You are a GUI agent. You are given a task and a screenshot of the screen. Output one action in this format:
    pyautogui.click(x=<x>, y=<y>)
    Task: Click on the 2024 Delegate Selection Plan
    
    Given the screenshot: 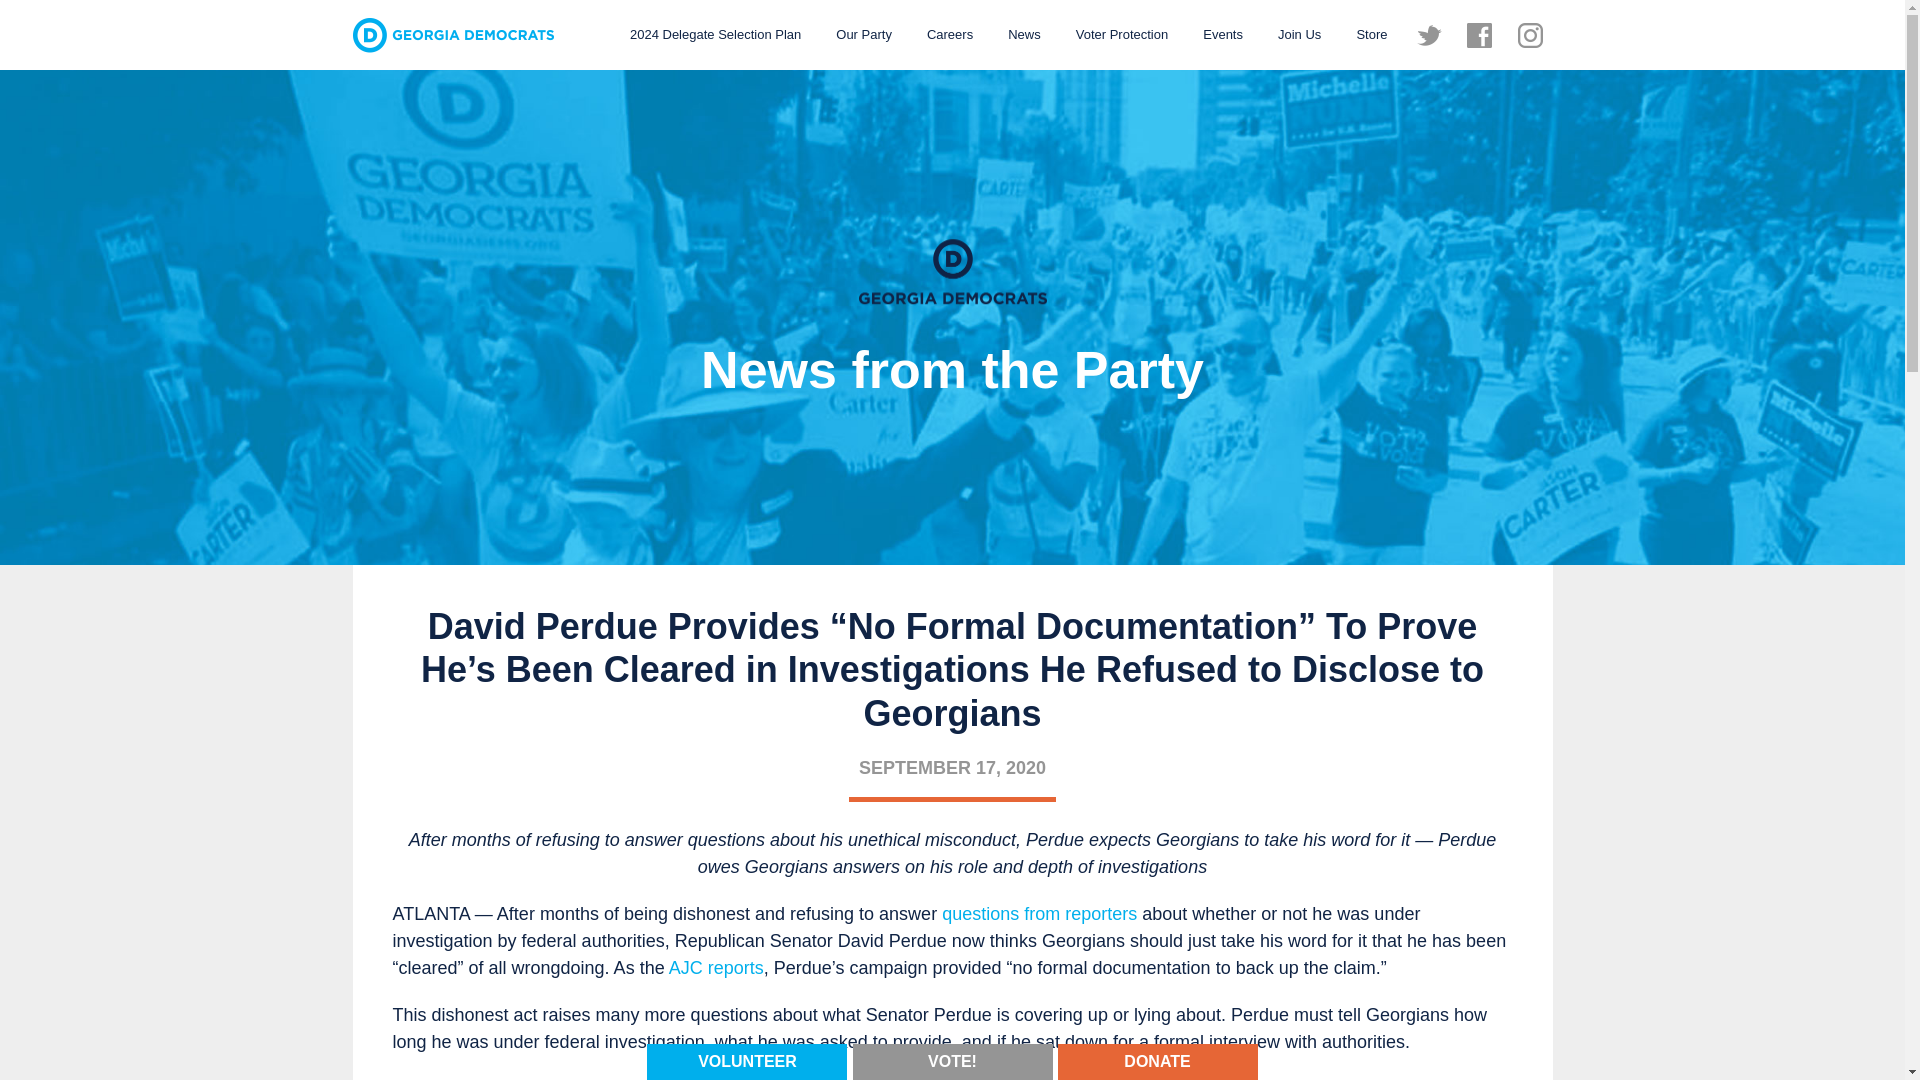 What is the action you would take?
    pyautogui.click(x=715, y=34)
    